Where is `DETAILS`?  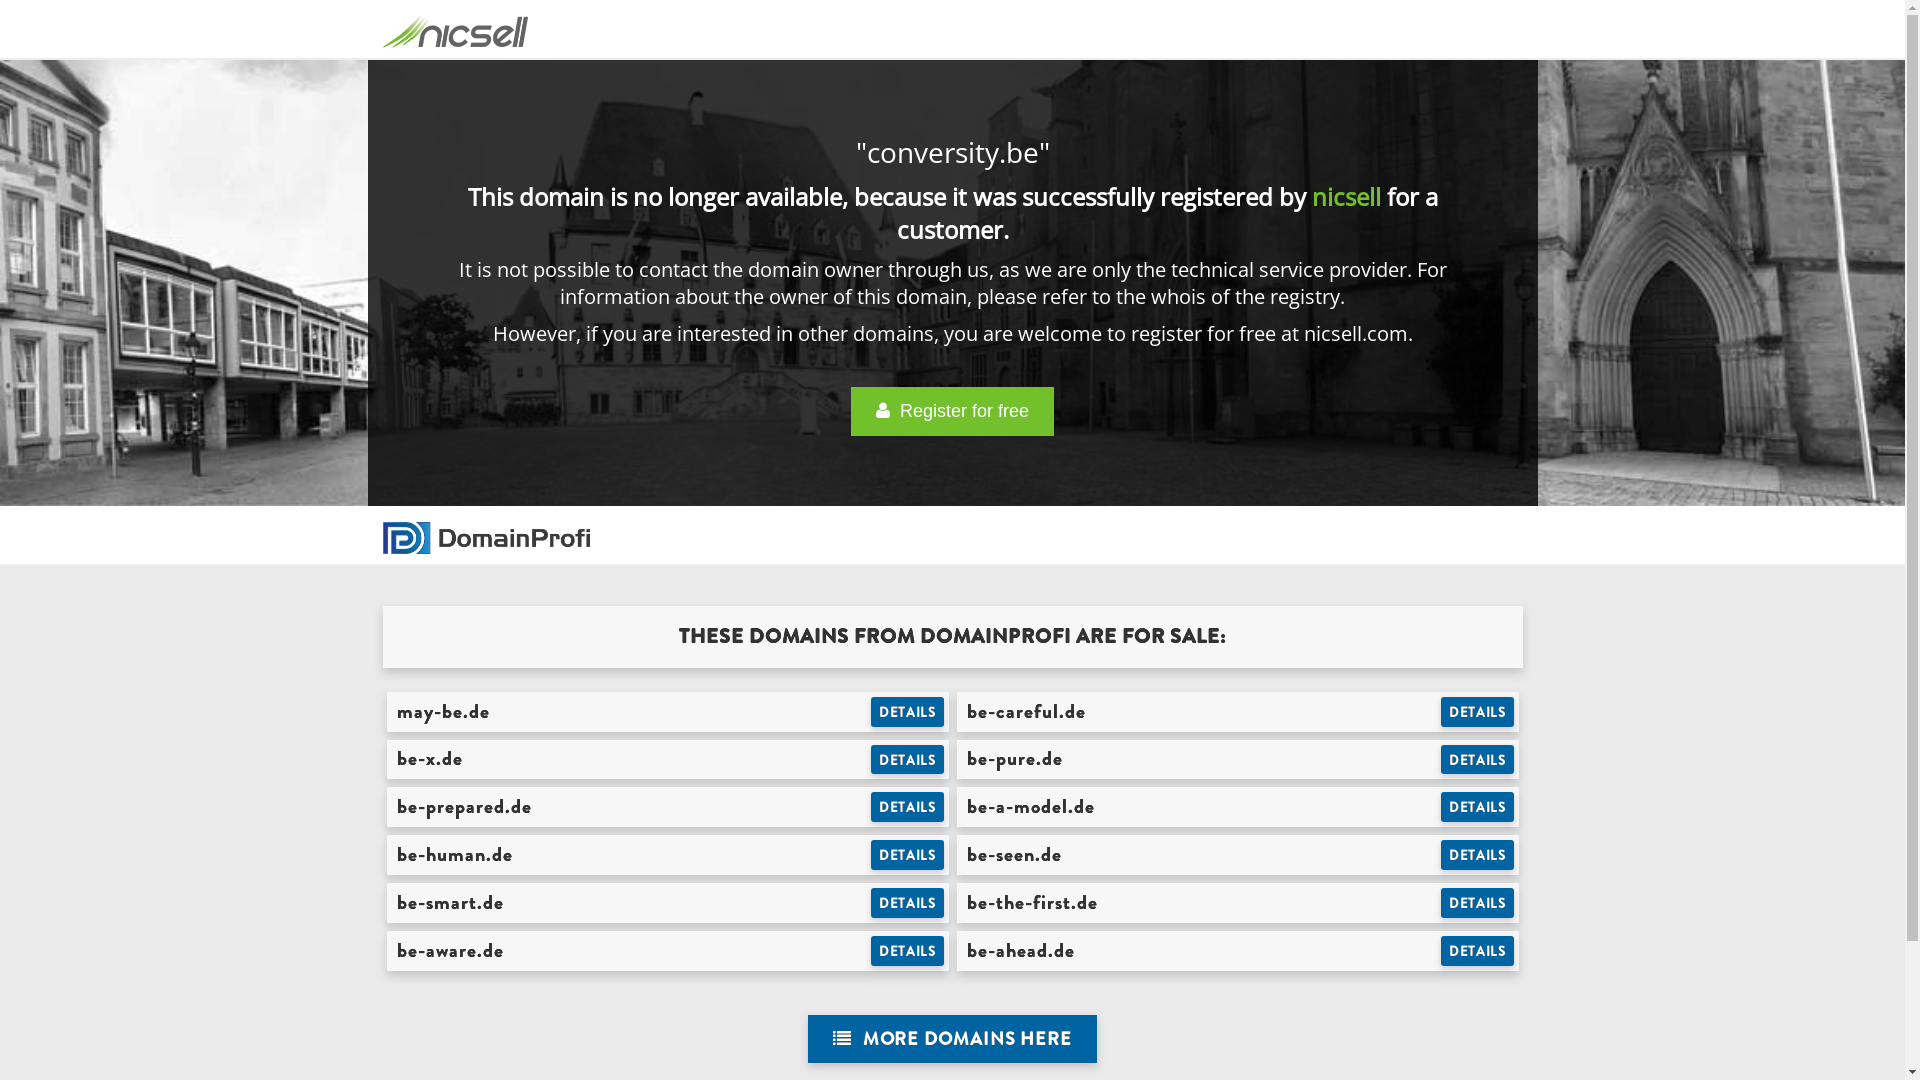 DETAILS is located at coordinates (1478, 760).